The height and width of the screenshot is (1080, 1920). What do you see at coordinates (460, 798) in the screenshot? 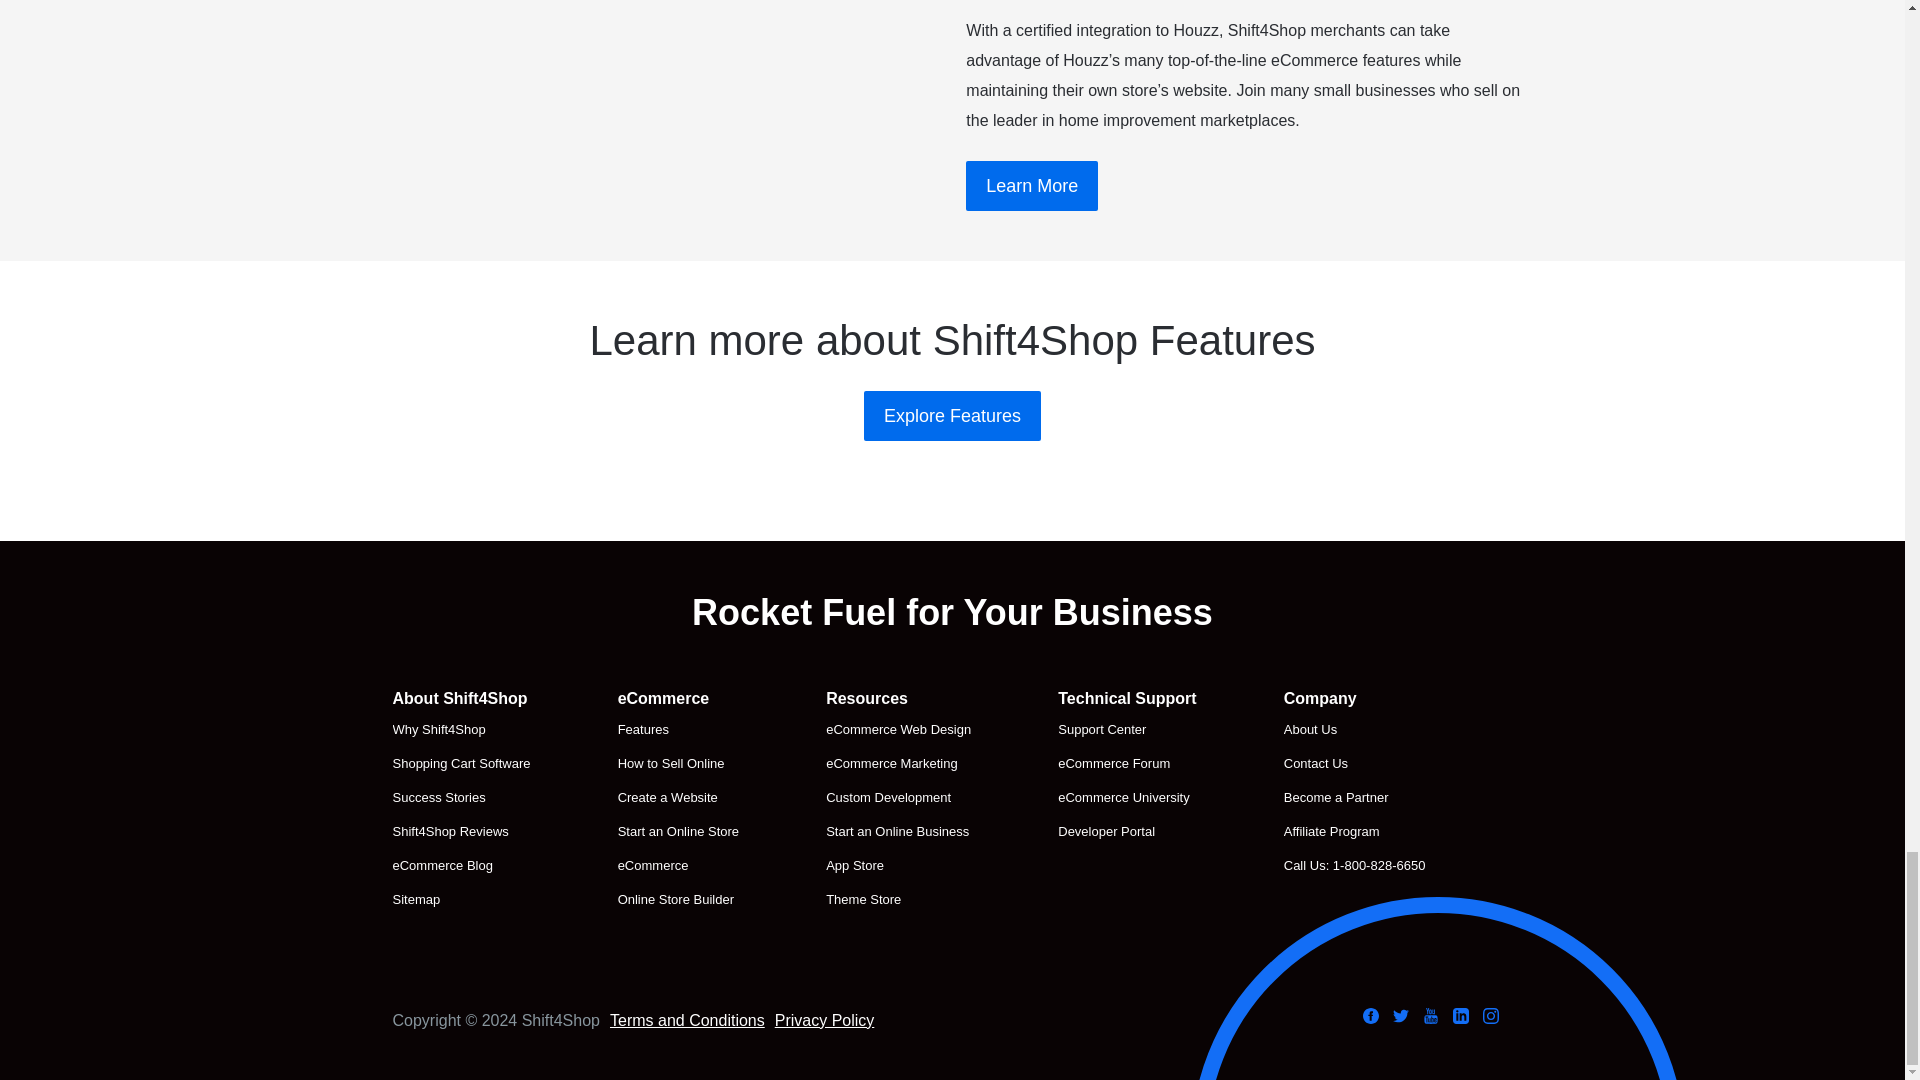
I see `Success Stories` at bounding box center [460, 798].